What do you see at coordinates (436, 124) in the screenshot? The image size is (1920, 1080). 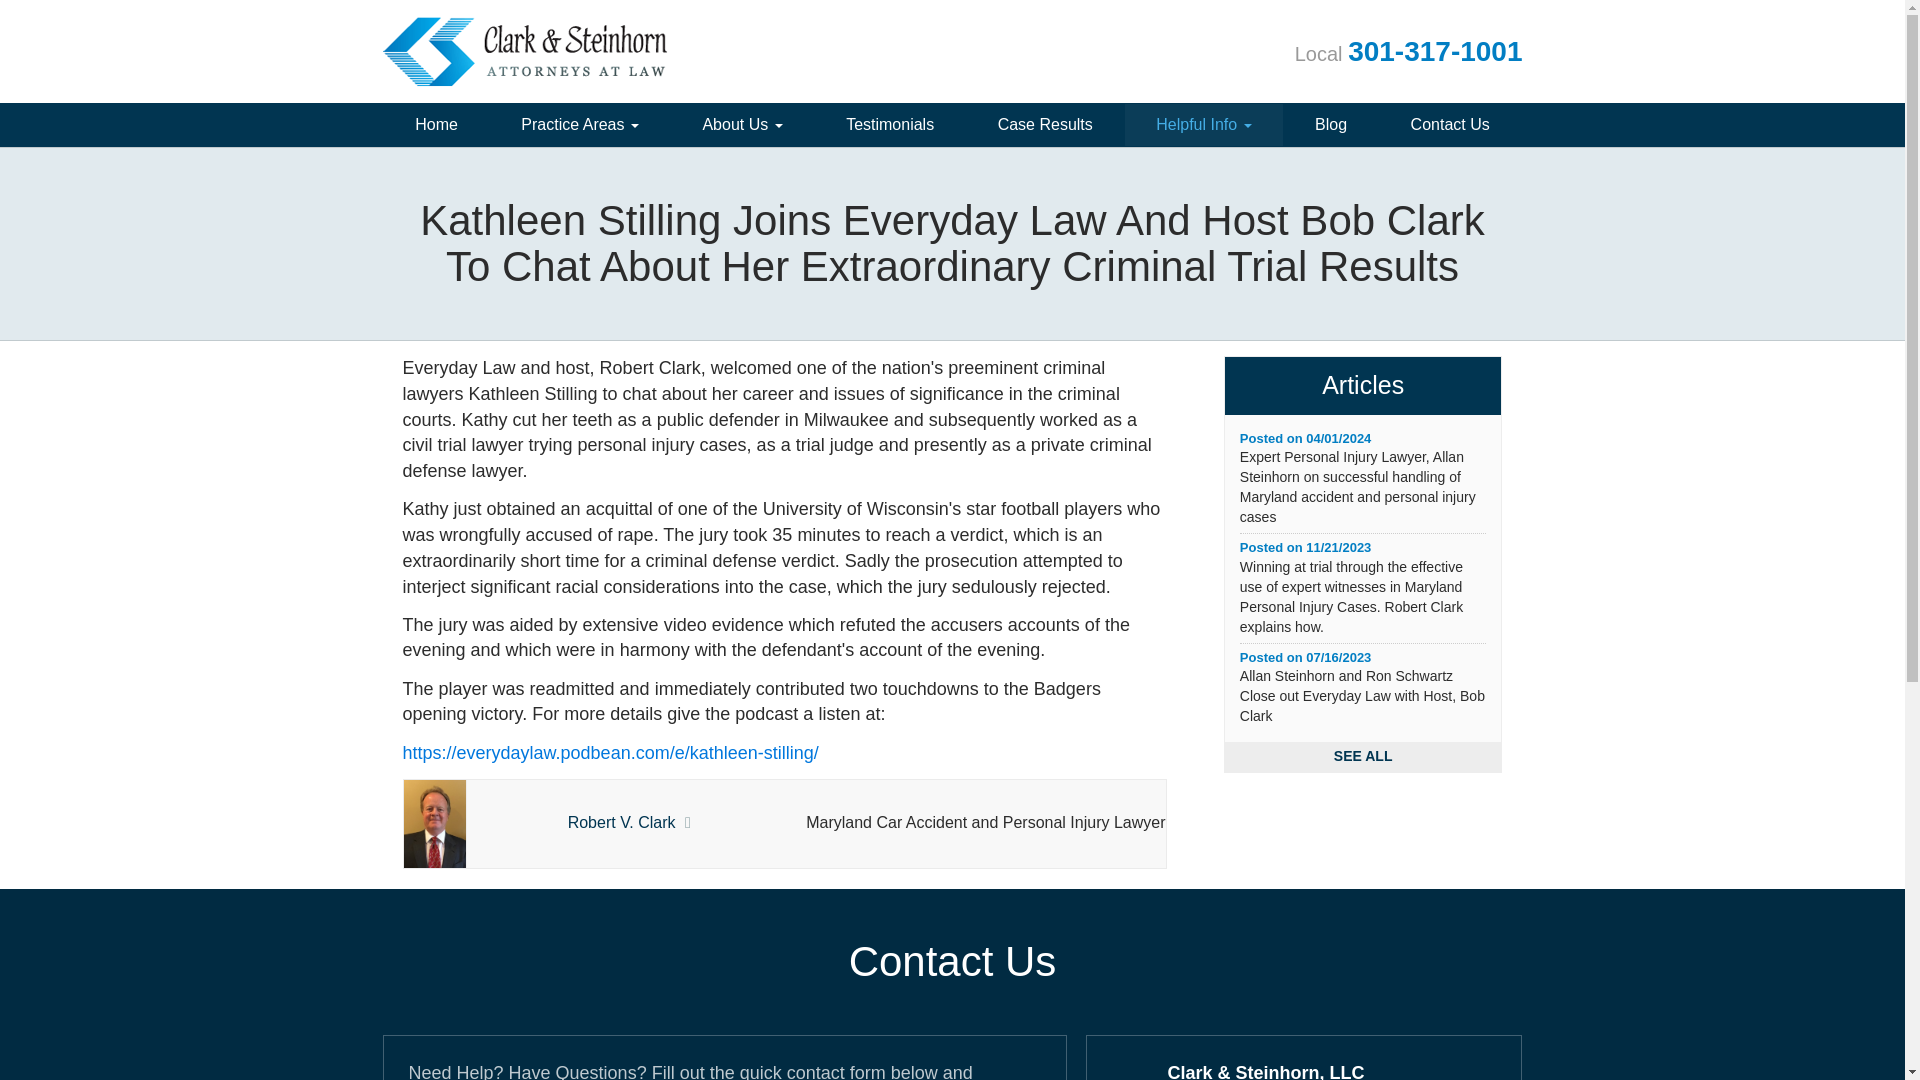 I see `Home` at bounding box center [436, 124].